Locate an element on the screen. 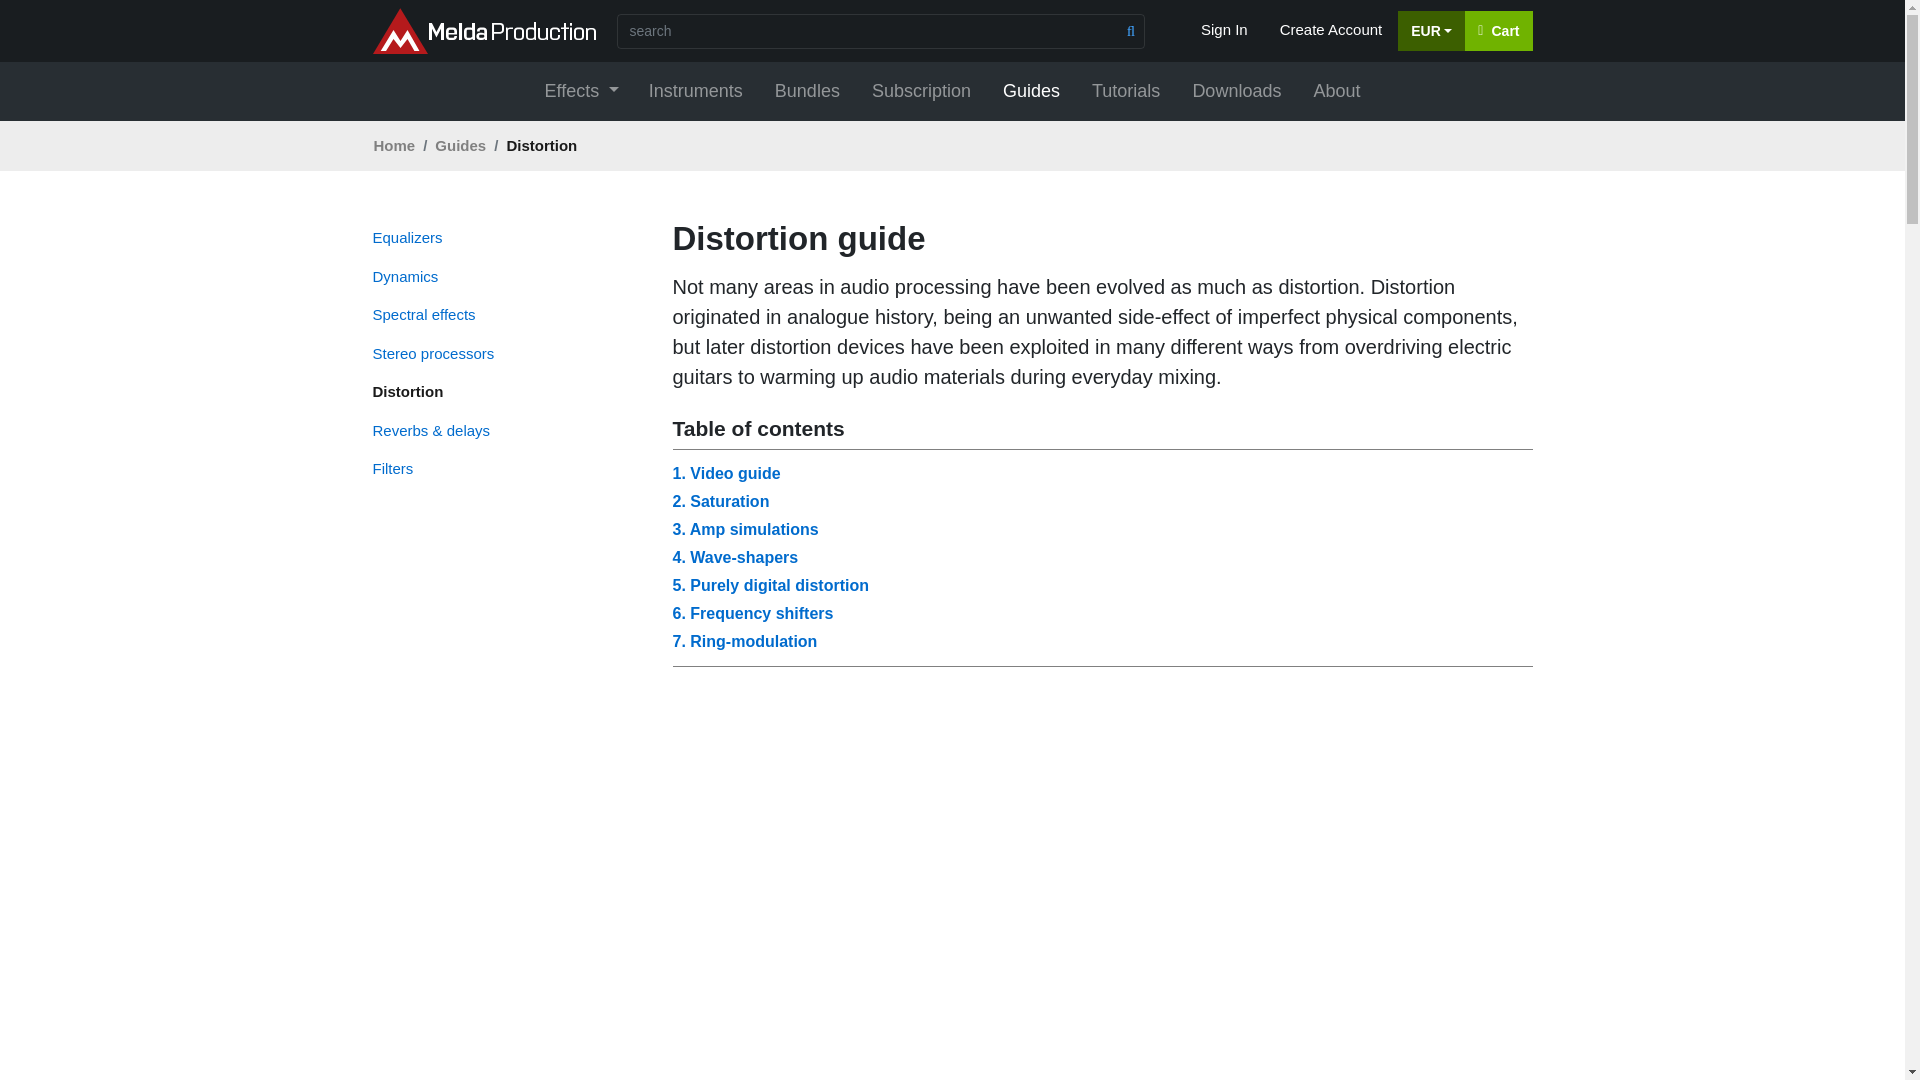 The height and width of the screenshot is (1080, 1920). Guides is located at coordinates (1030, 92).